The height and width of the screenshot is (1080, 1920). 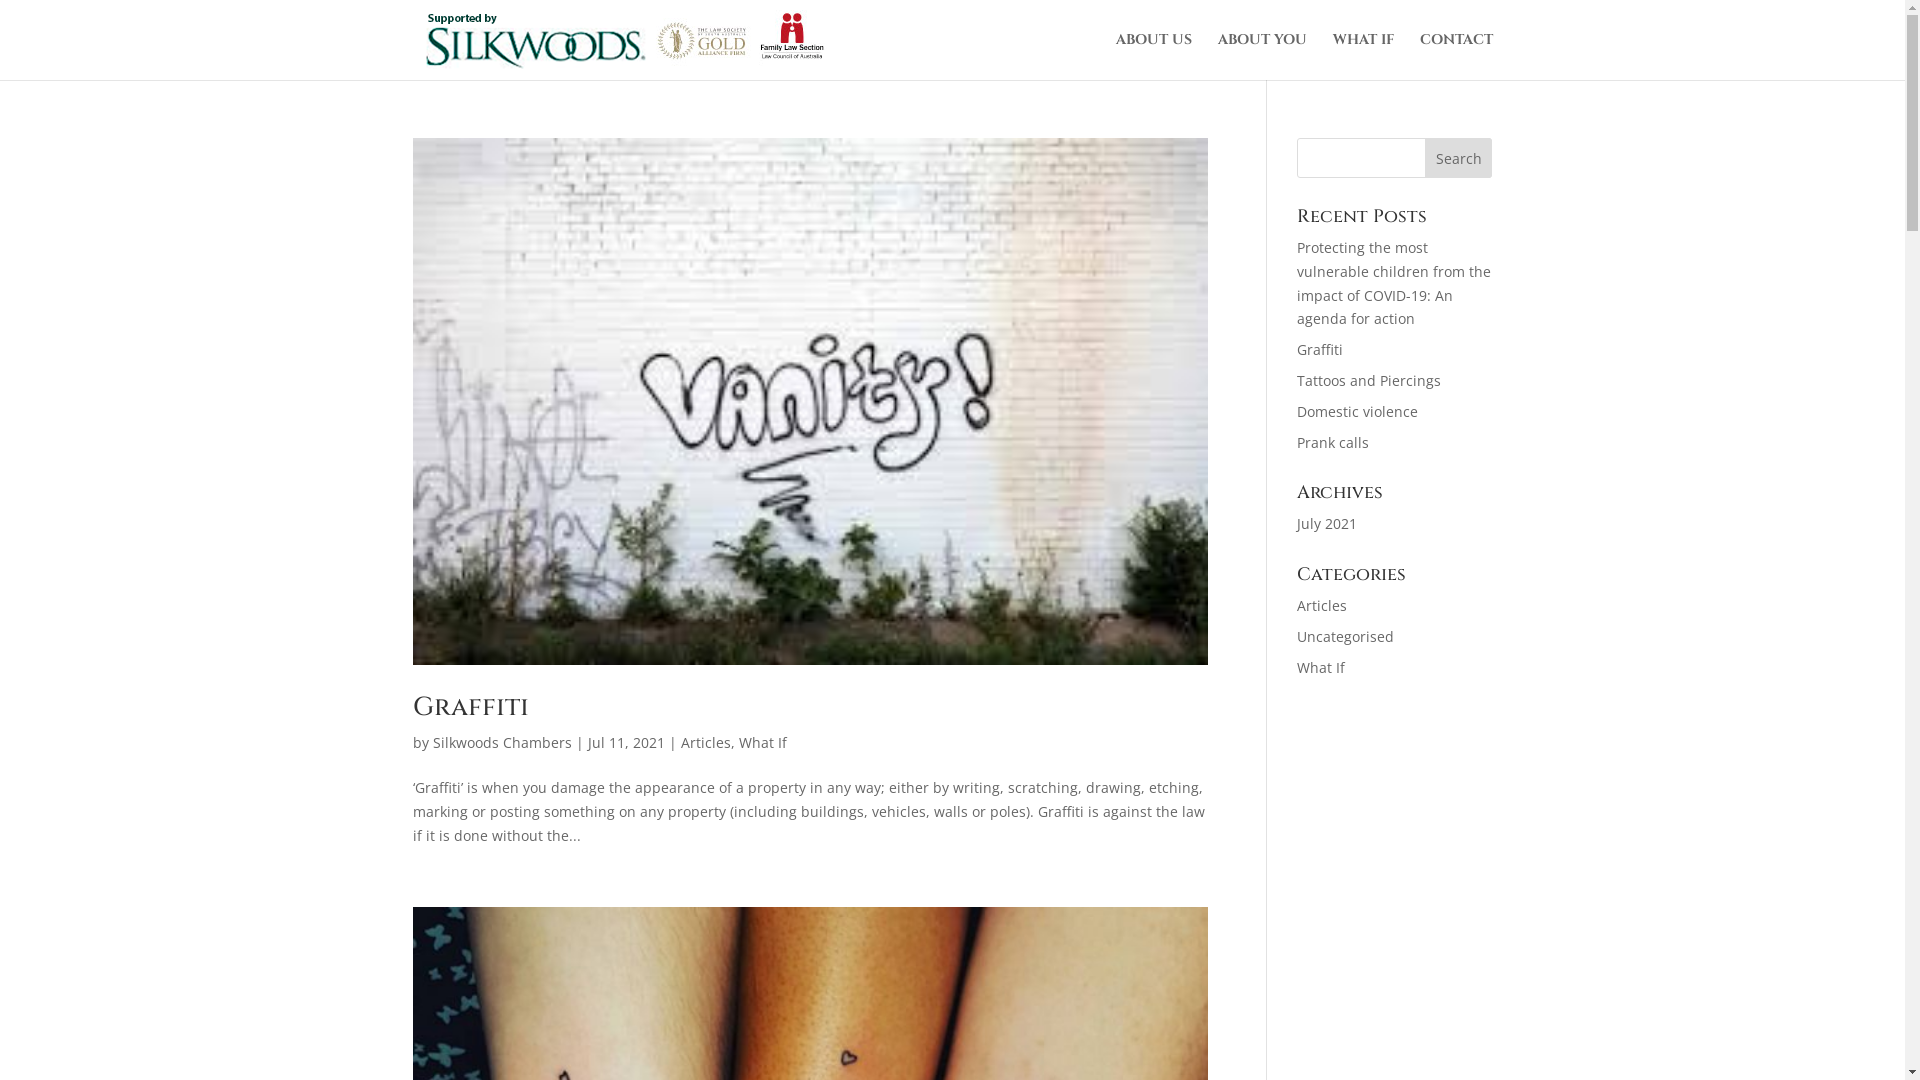 I want to click on WHAT IF, so click(x=1362, y=56).